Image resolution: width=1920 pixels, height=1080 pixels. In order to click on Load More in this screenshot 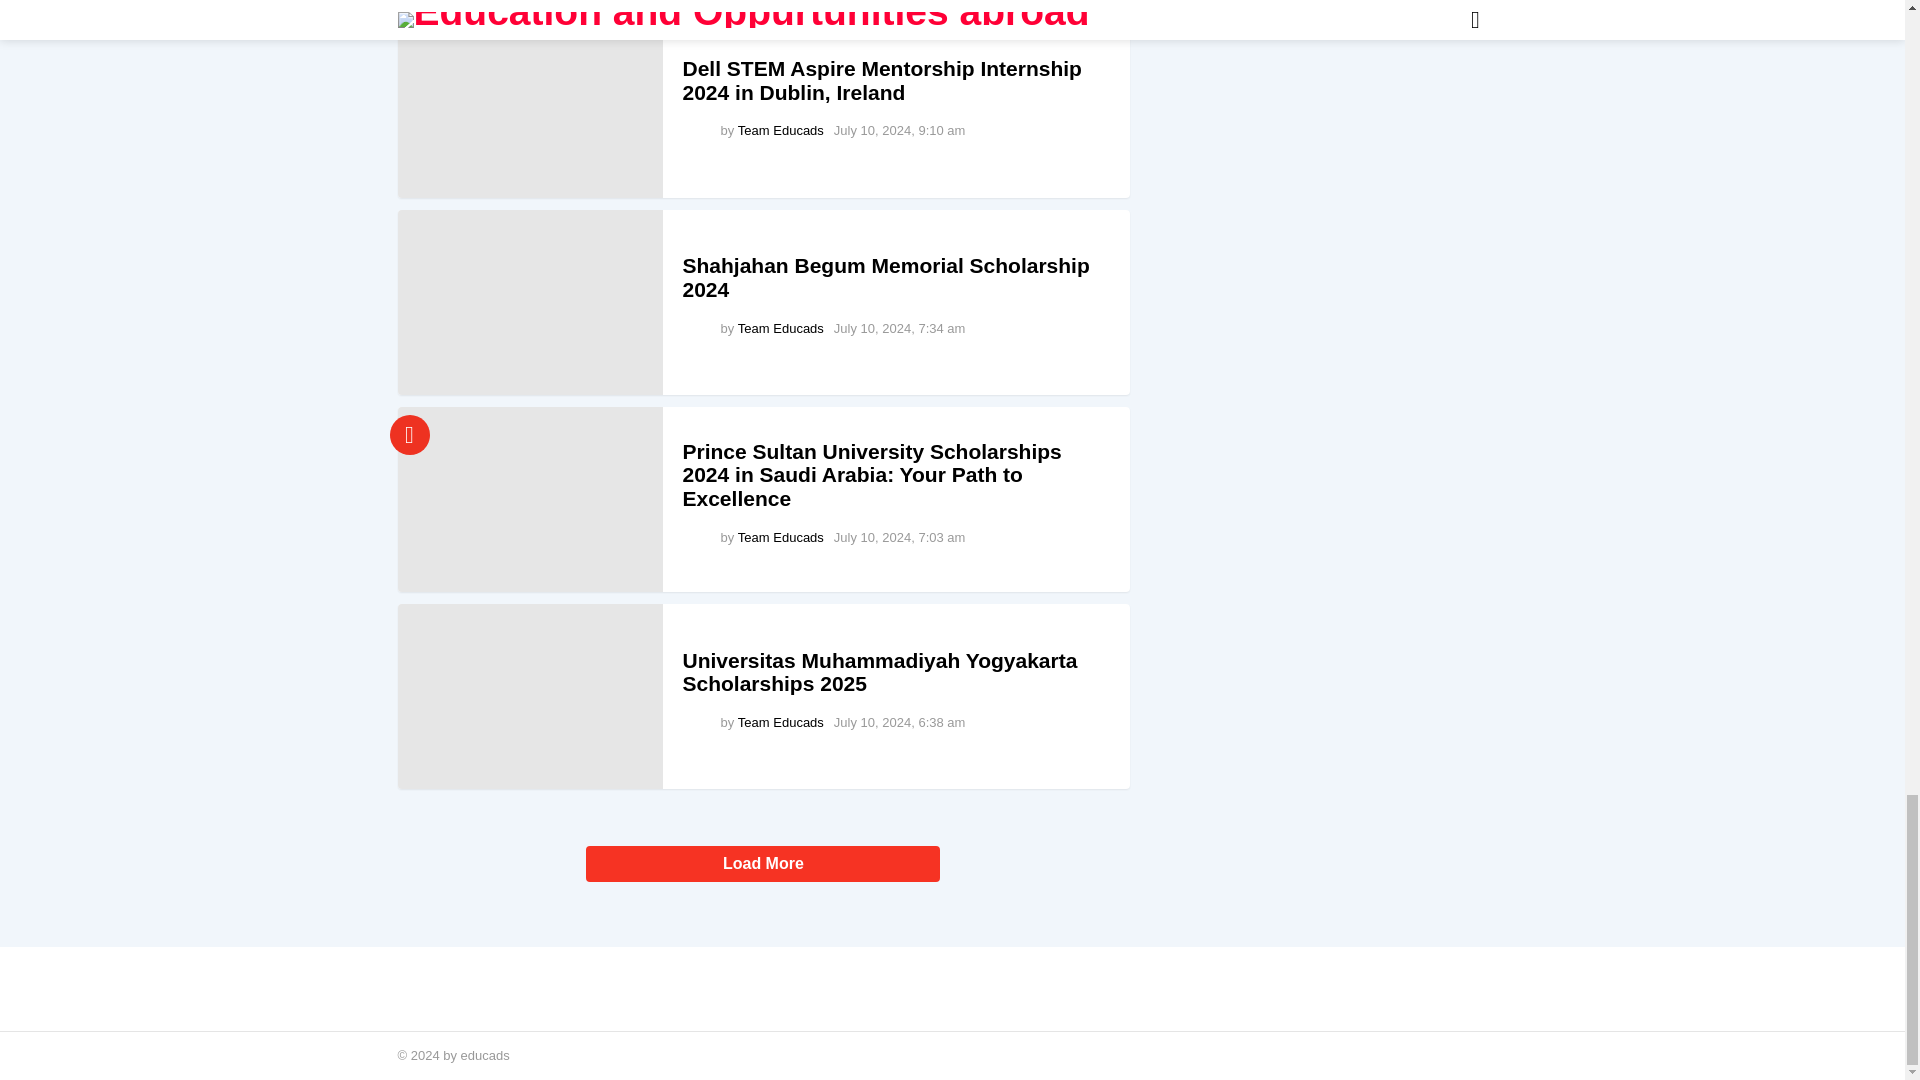, I will do `click(764, 869)`.